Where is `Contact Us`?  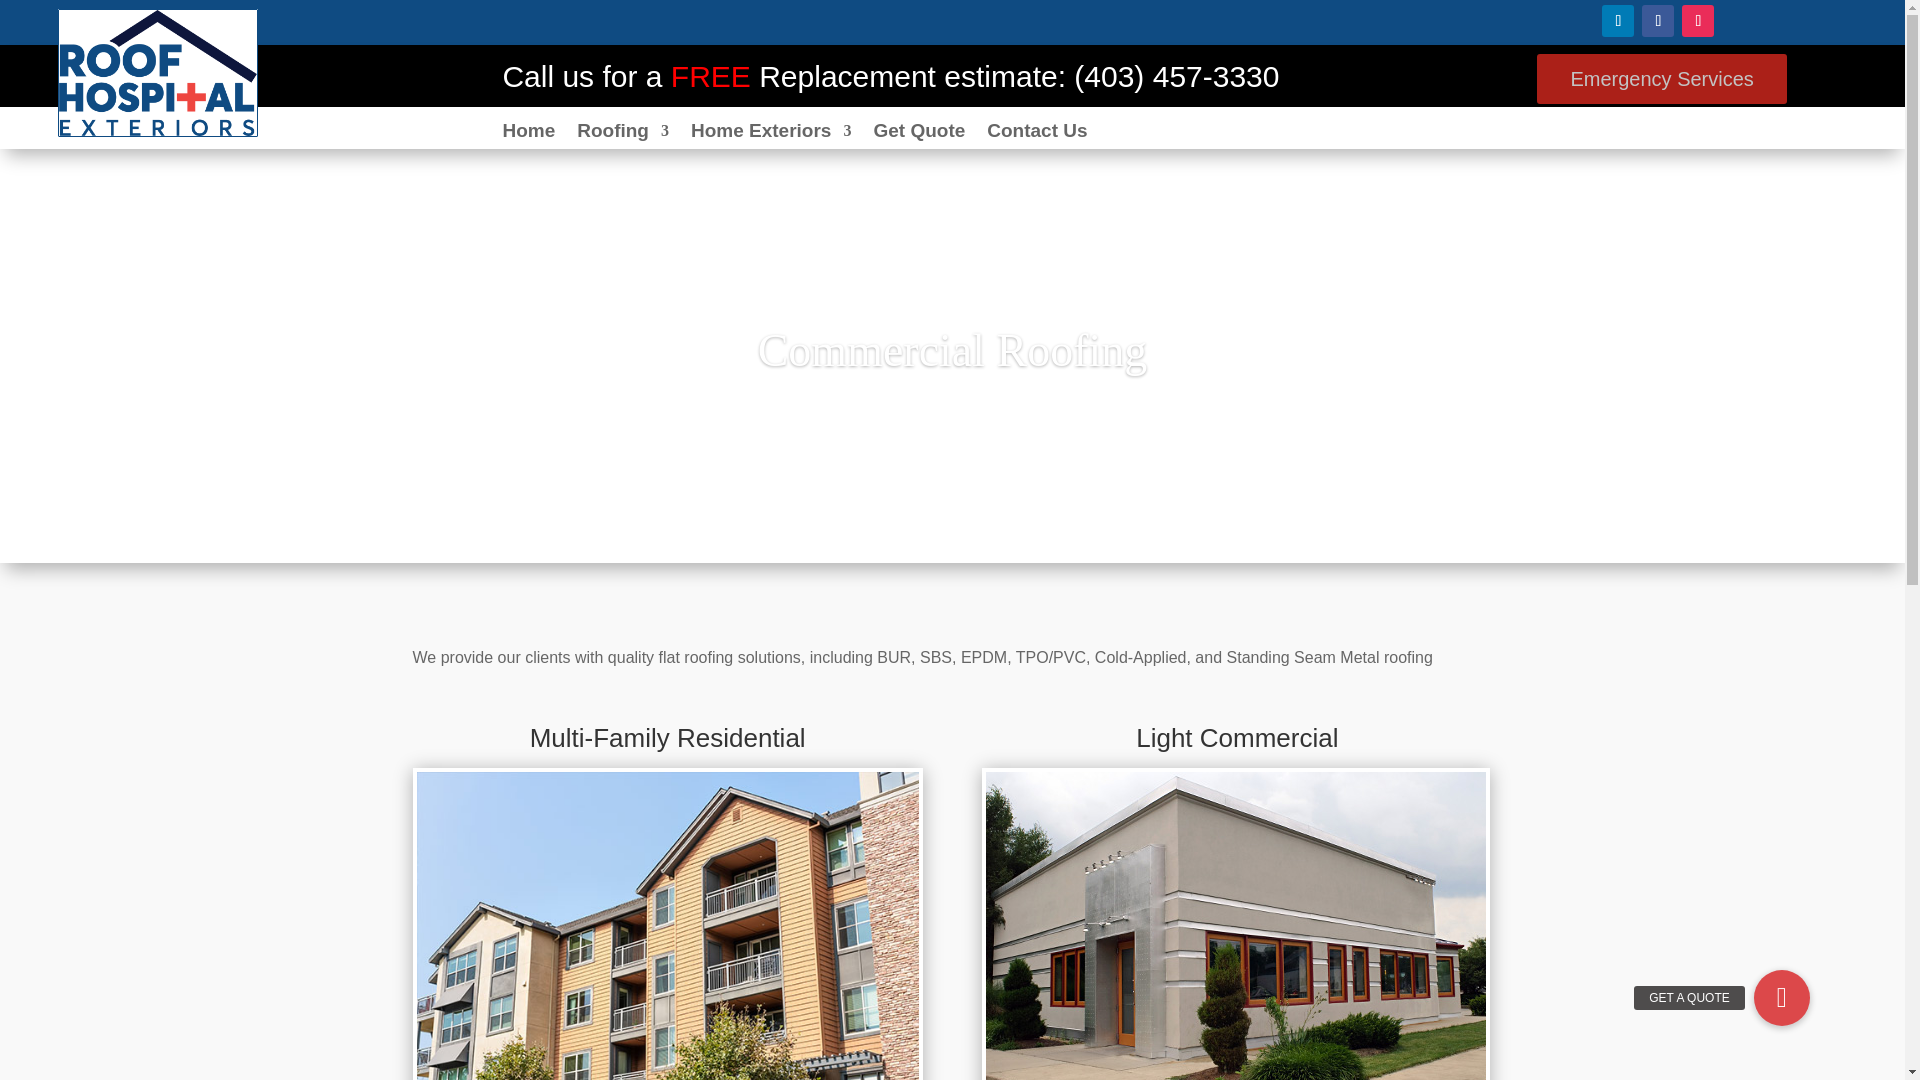 Contact Us is located at coordinates (1036, 134).